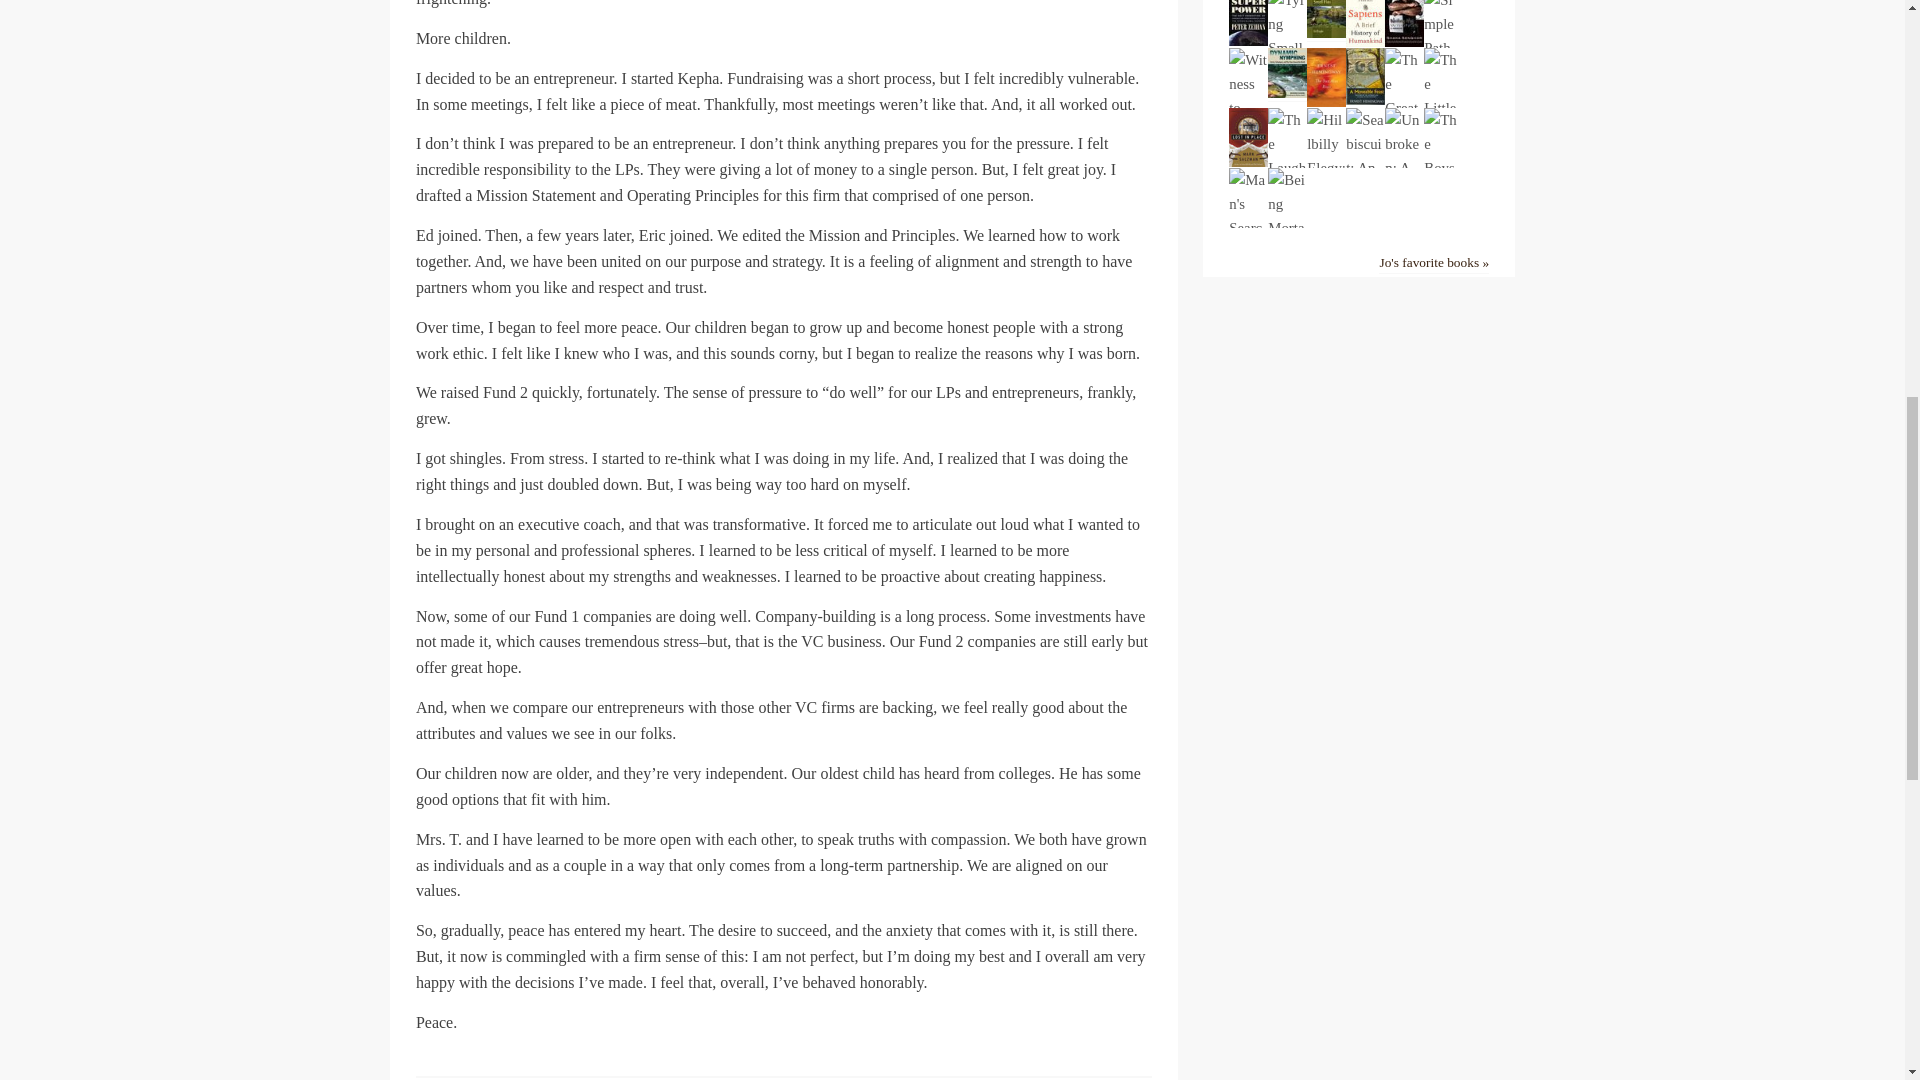 This screenshot has height=1080, width=1920. Describe the element at coordinates (1364, 42) in the screenshot. I see `Sapiens: A Brief History of Humankind` at that location.